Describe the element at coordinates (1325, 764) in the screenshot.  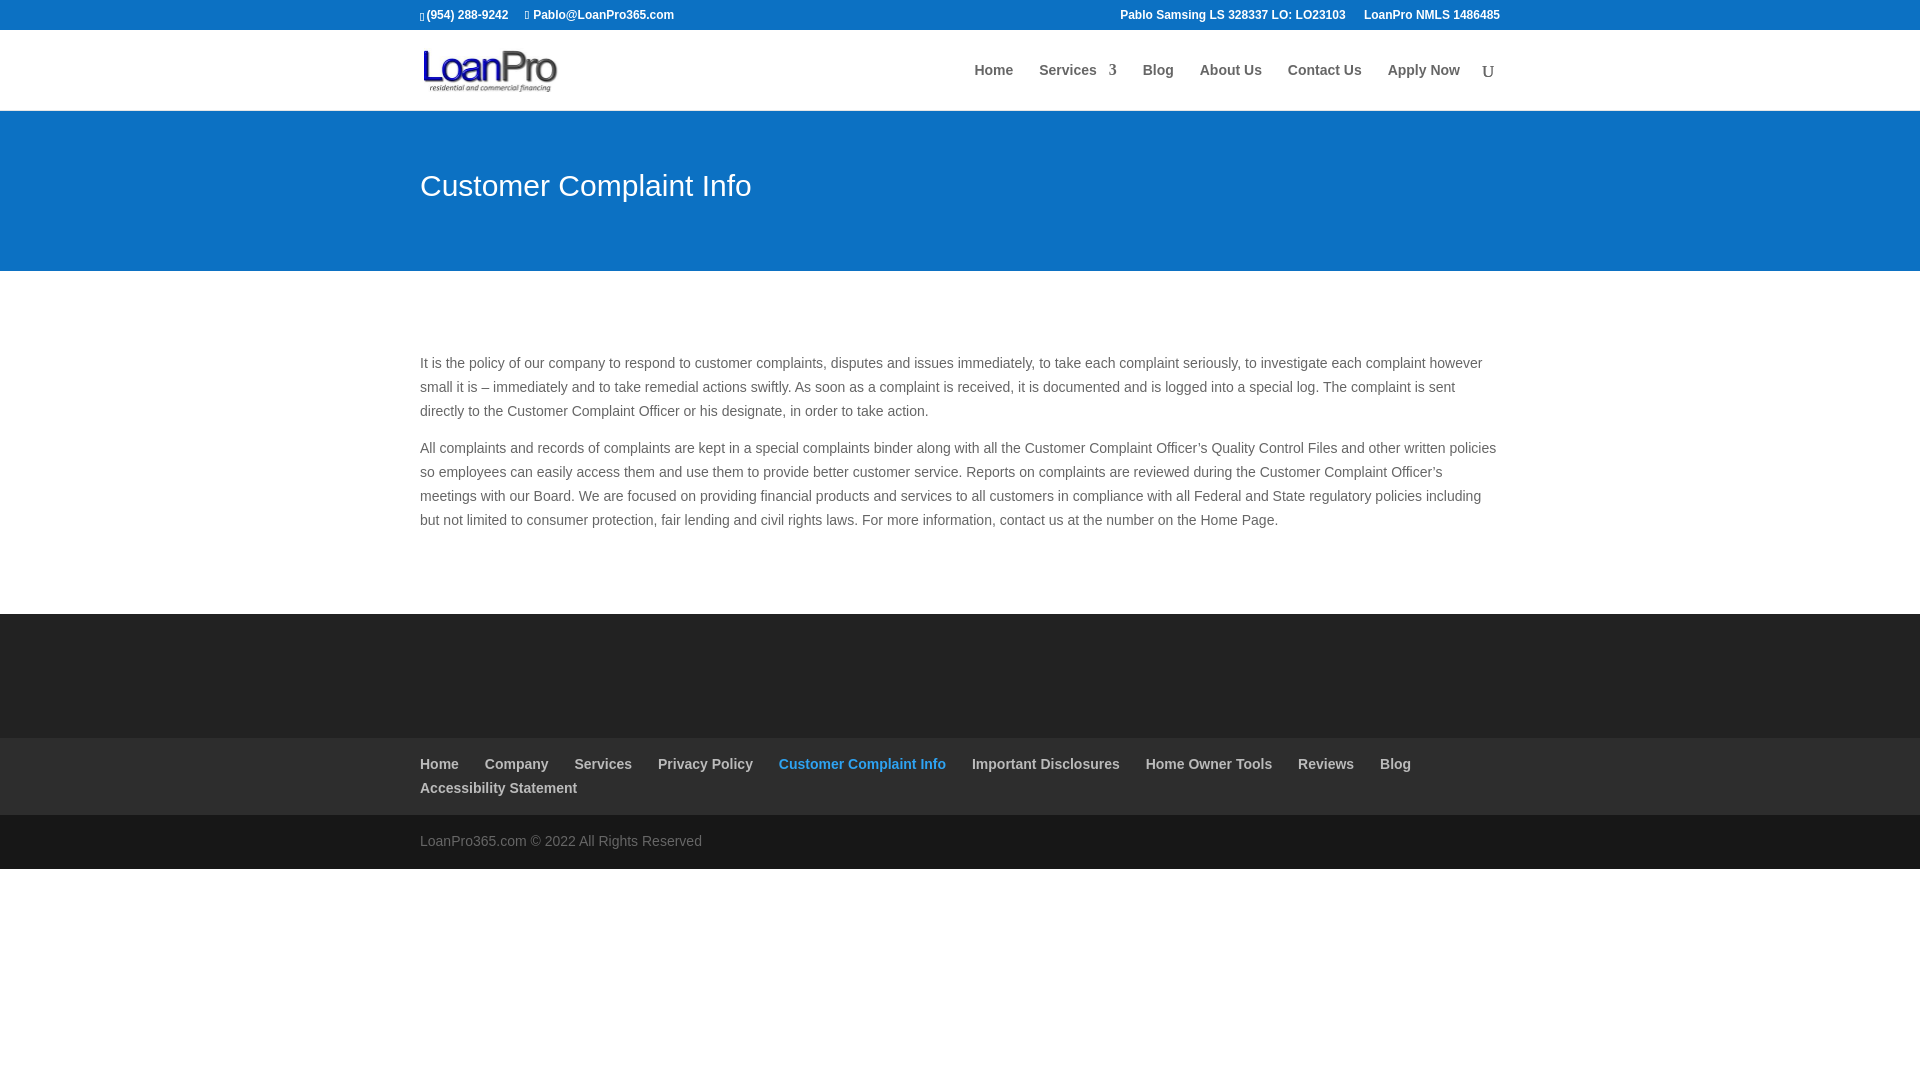
I see `Reviews` at that location.